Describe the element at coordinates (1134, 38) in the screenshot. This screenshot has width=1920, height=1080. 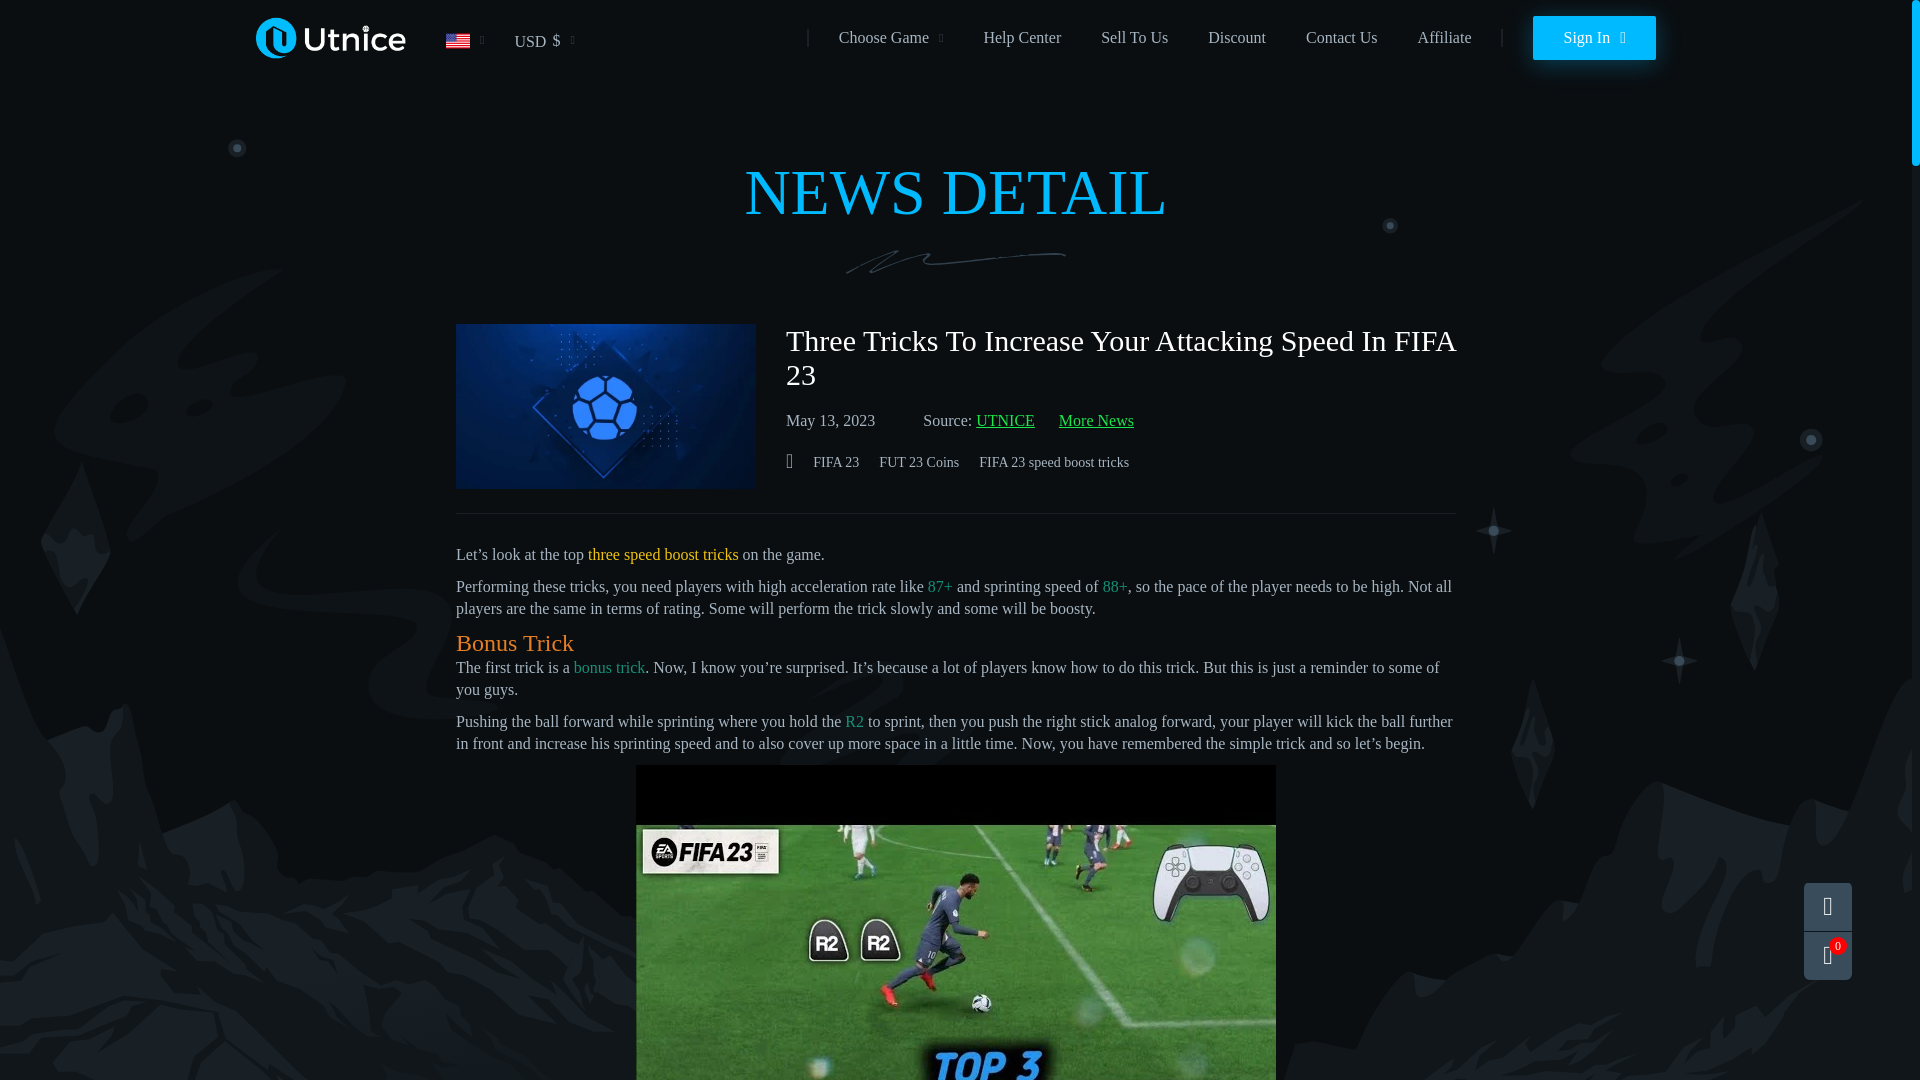
I see `Sell To Us` at that location.